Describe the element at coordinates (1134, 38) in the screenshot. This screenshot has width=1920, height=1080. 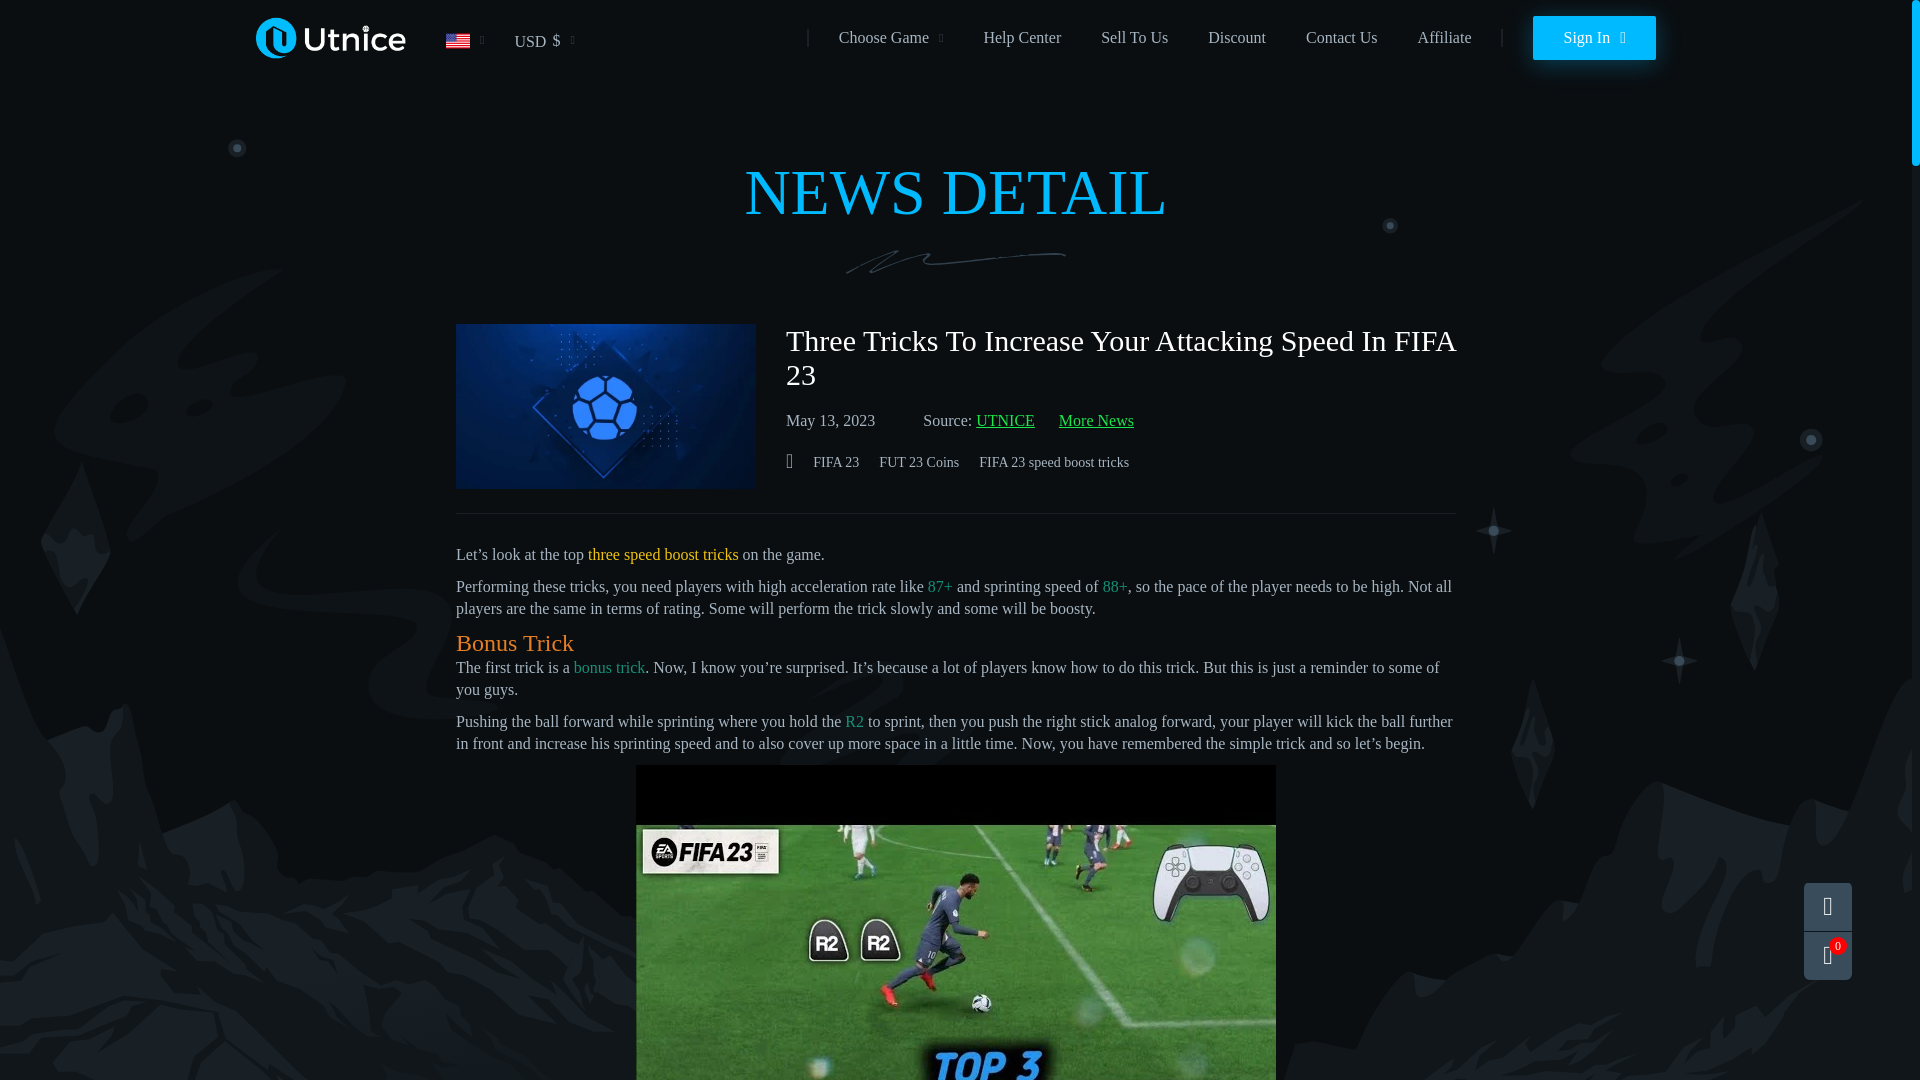
I see `Sell To Us` at that location.